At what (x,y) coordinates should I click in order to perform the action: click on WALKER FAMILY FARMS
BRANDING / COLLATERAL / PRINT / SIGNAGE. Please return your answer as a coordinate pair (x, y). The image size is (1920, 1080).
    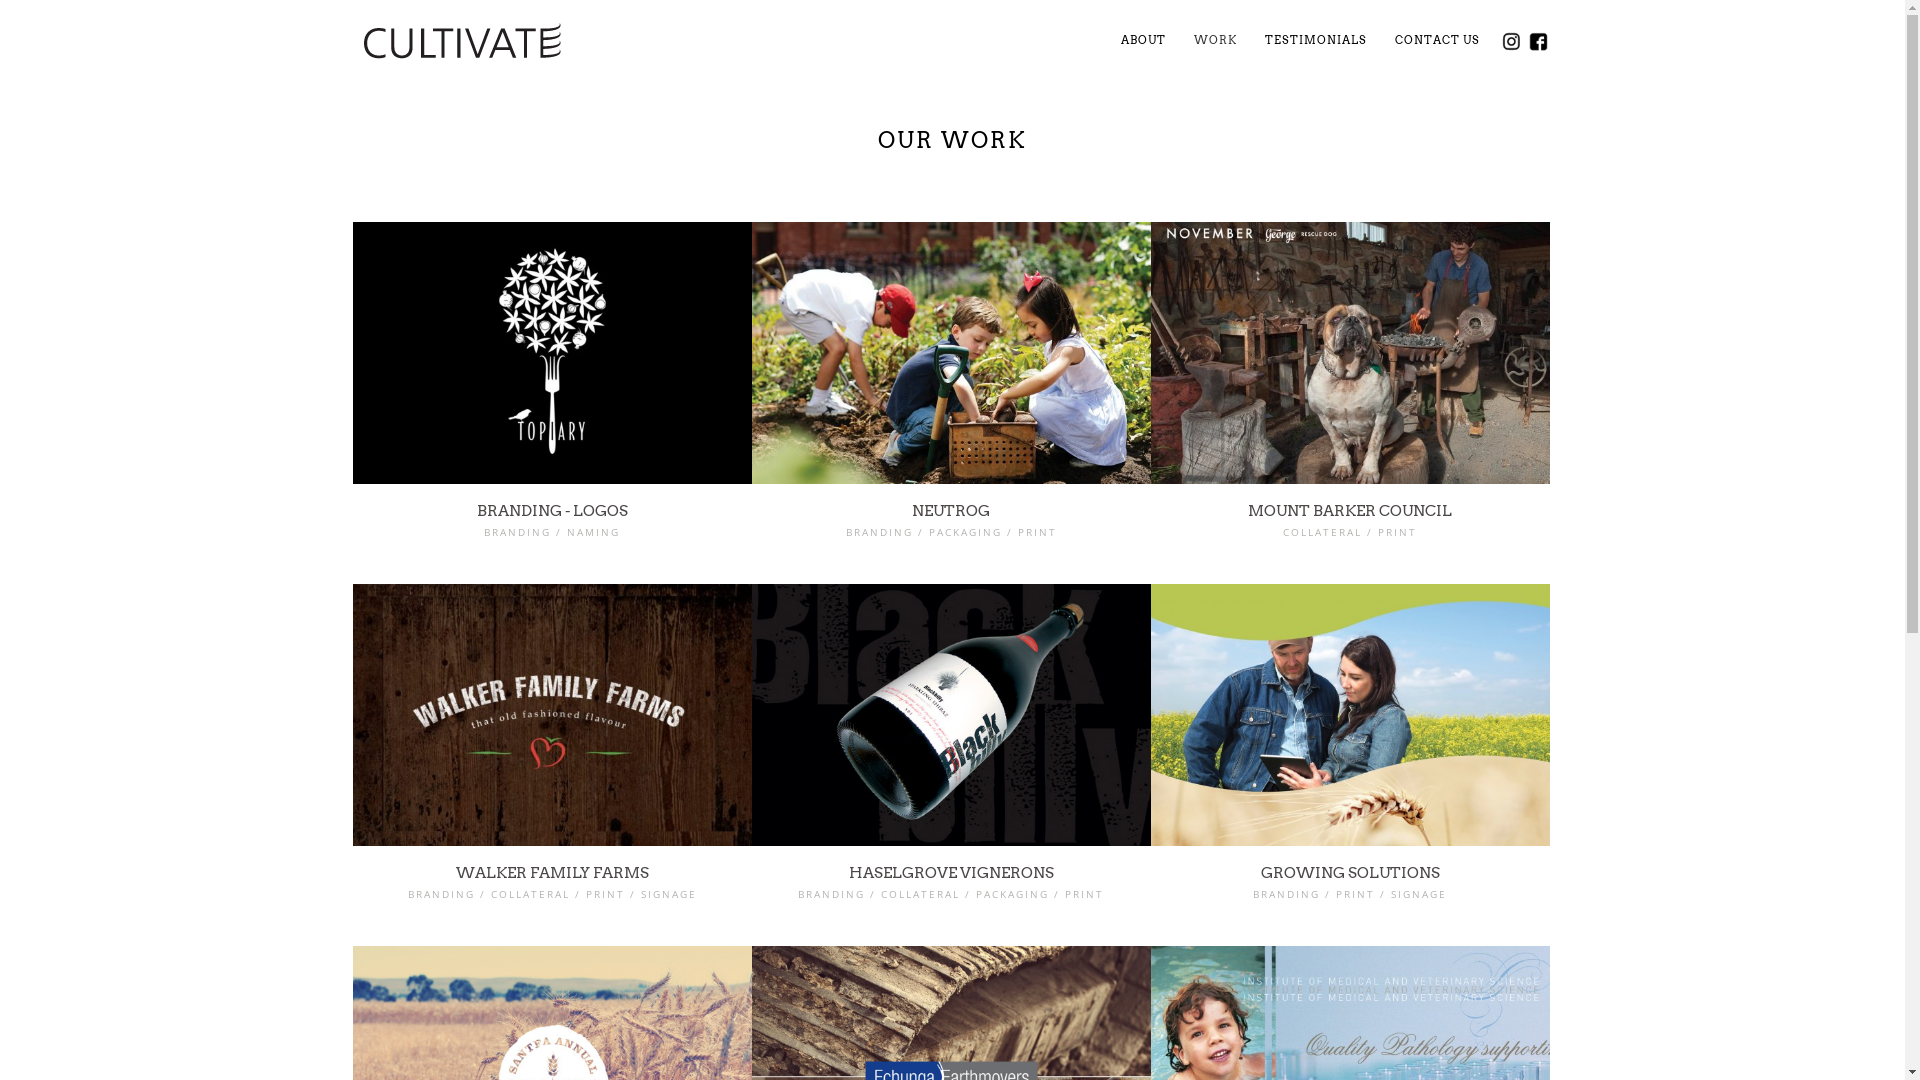
    Looking at the image, I should click on (552, 765).